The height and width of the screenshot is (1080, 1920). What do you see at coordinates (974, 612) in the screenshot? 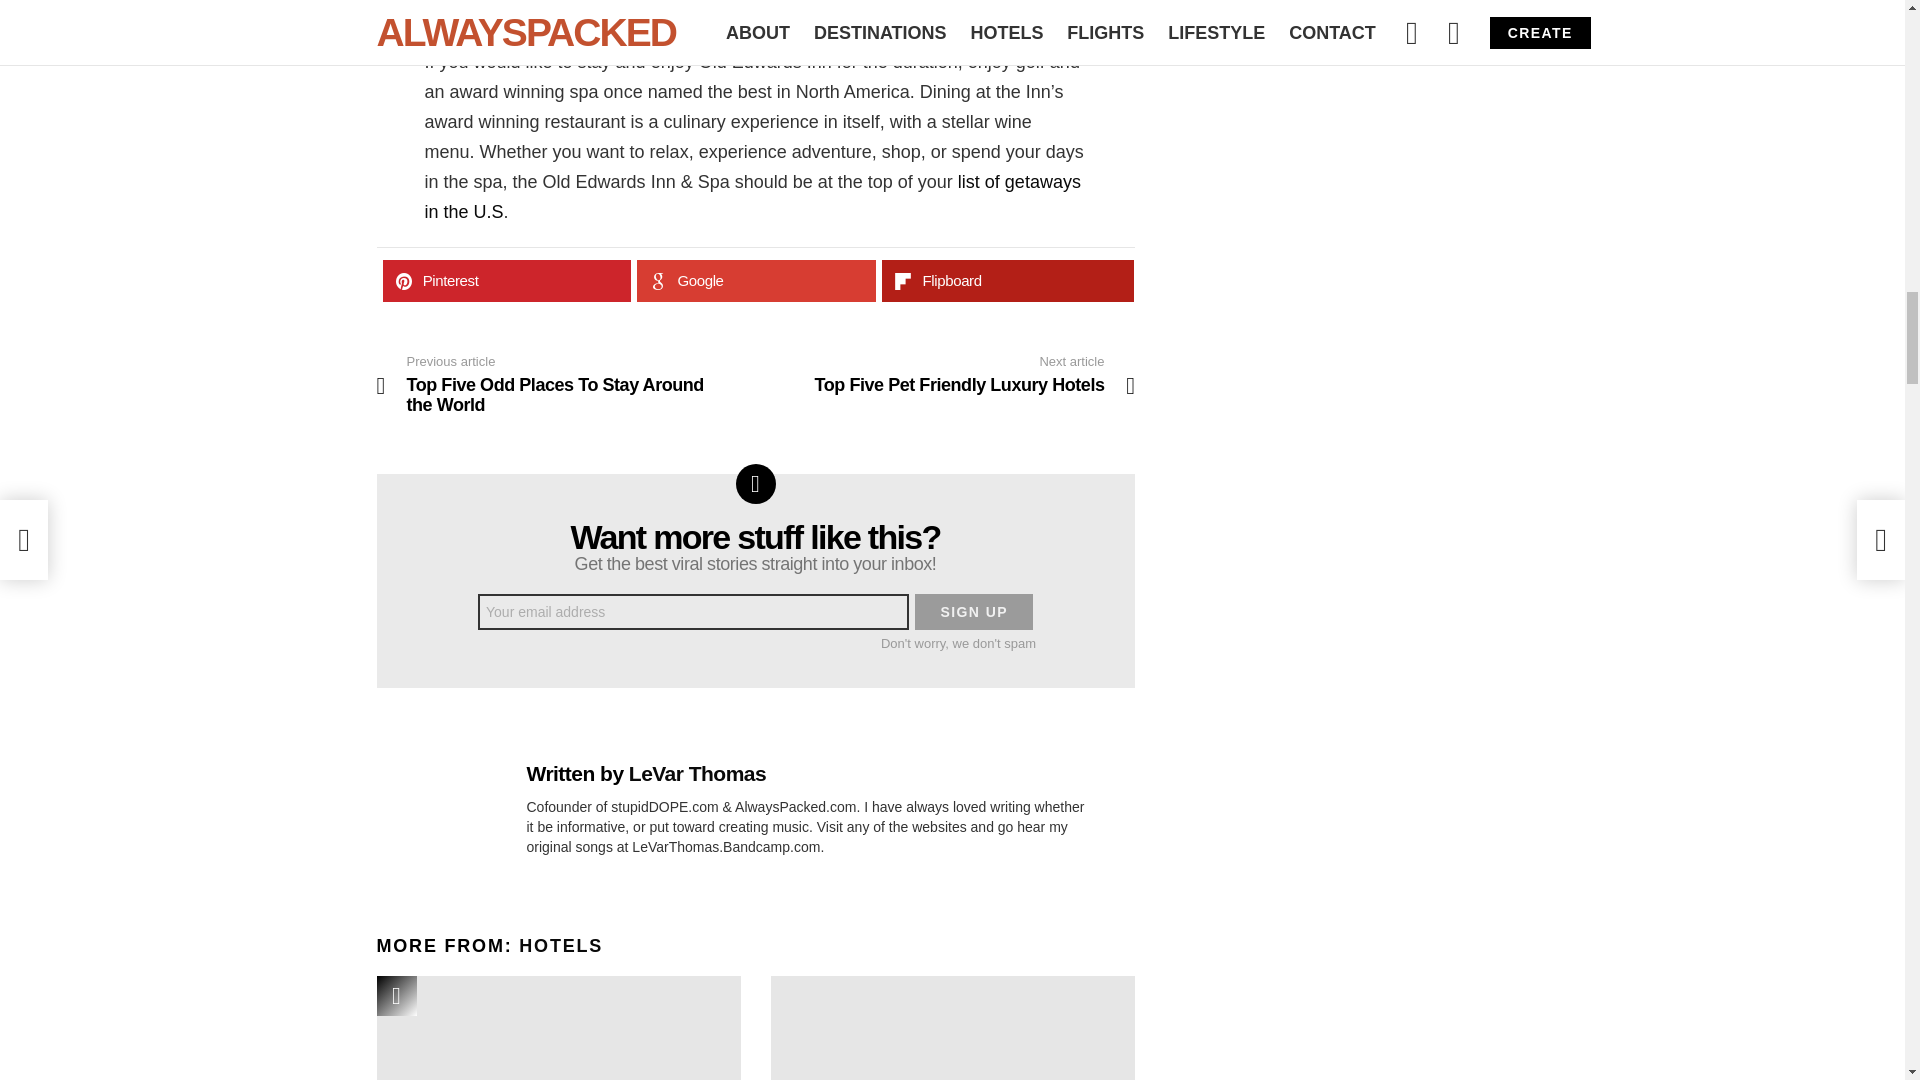
I see `Sign up` at bounding box center [974, 612].